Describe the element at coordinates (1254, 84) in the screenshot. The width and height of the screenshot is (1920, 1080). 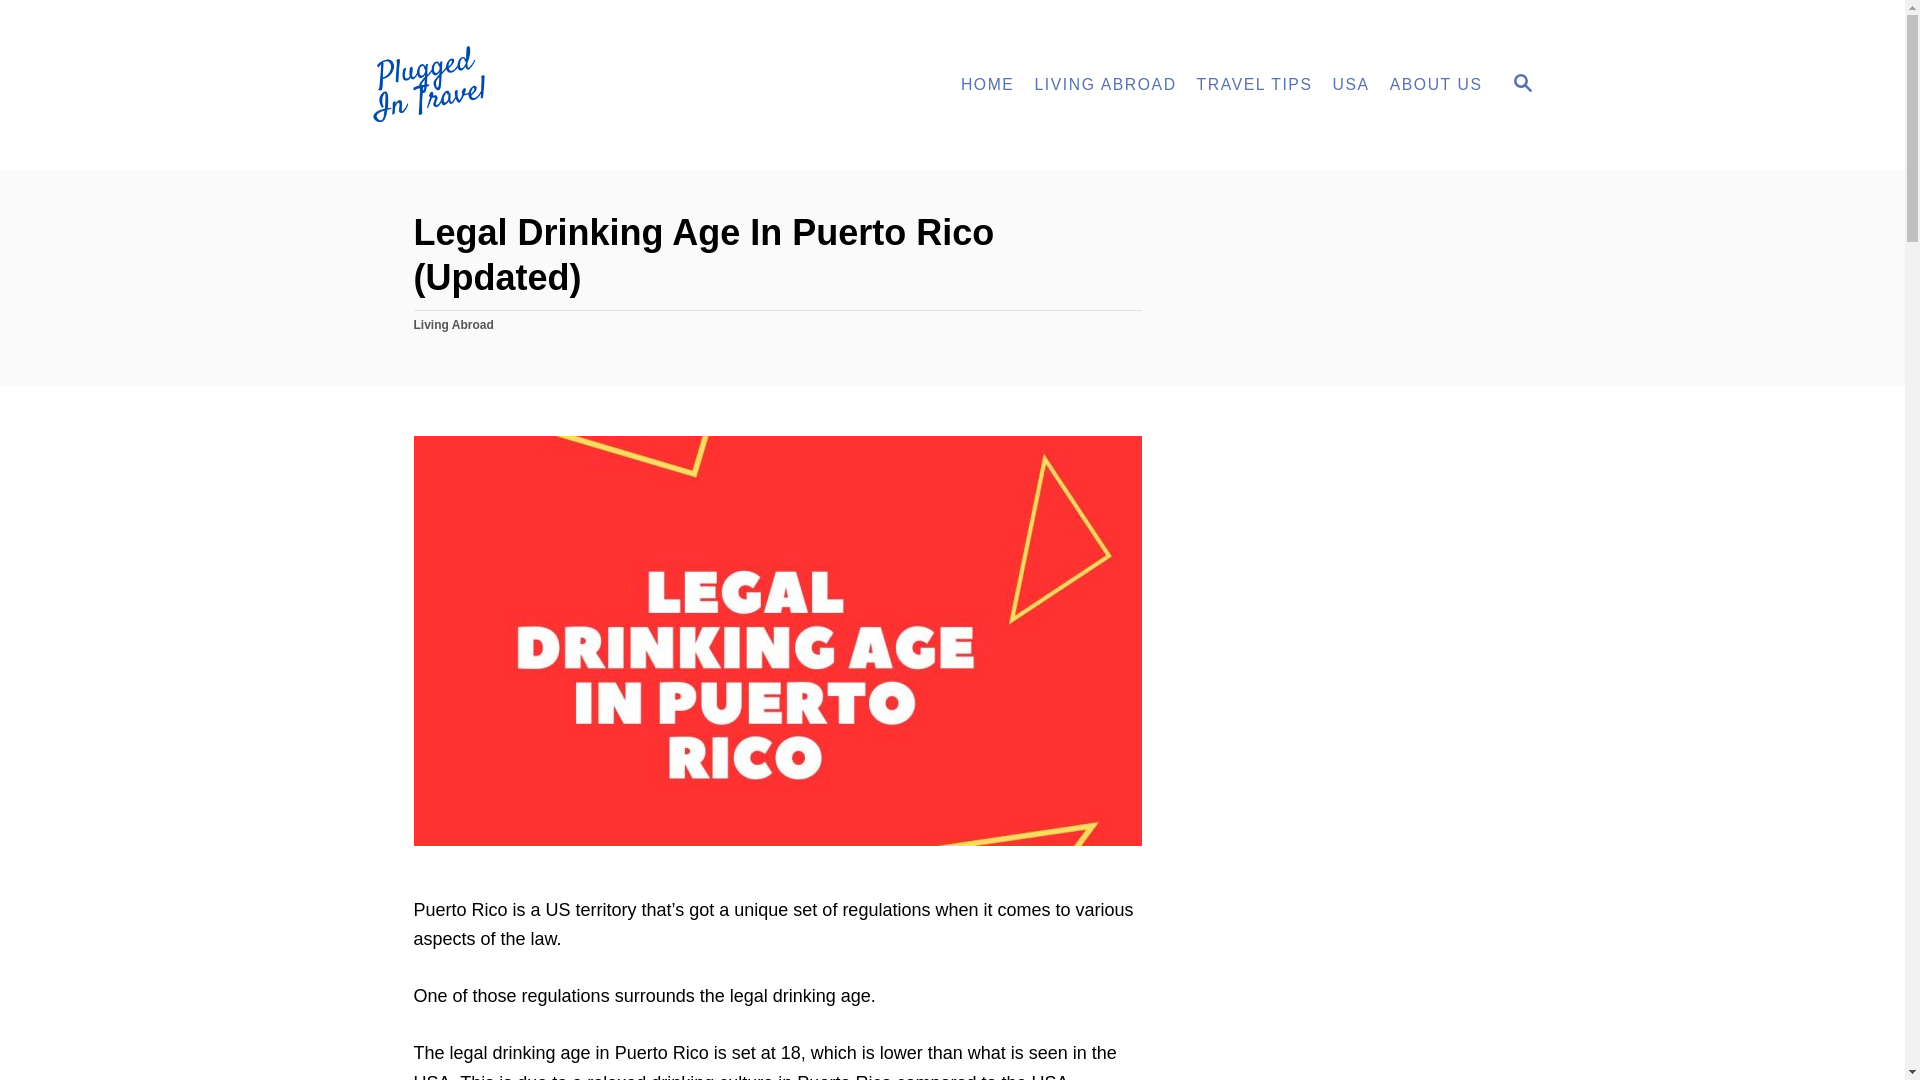
I see `TRAVEL TIPS` at that location.